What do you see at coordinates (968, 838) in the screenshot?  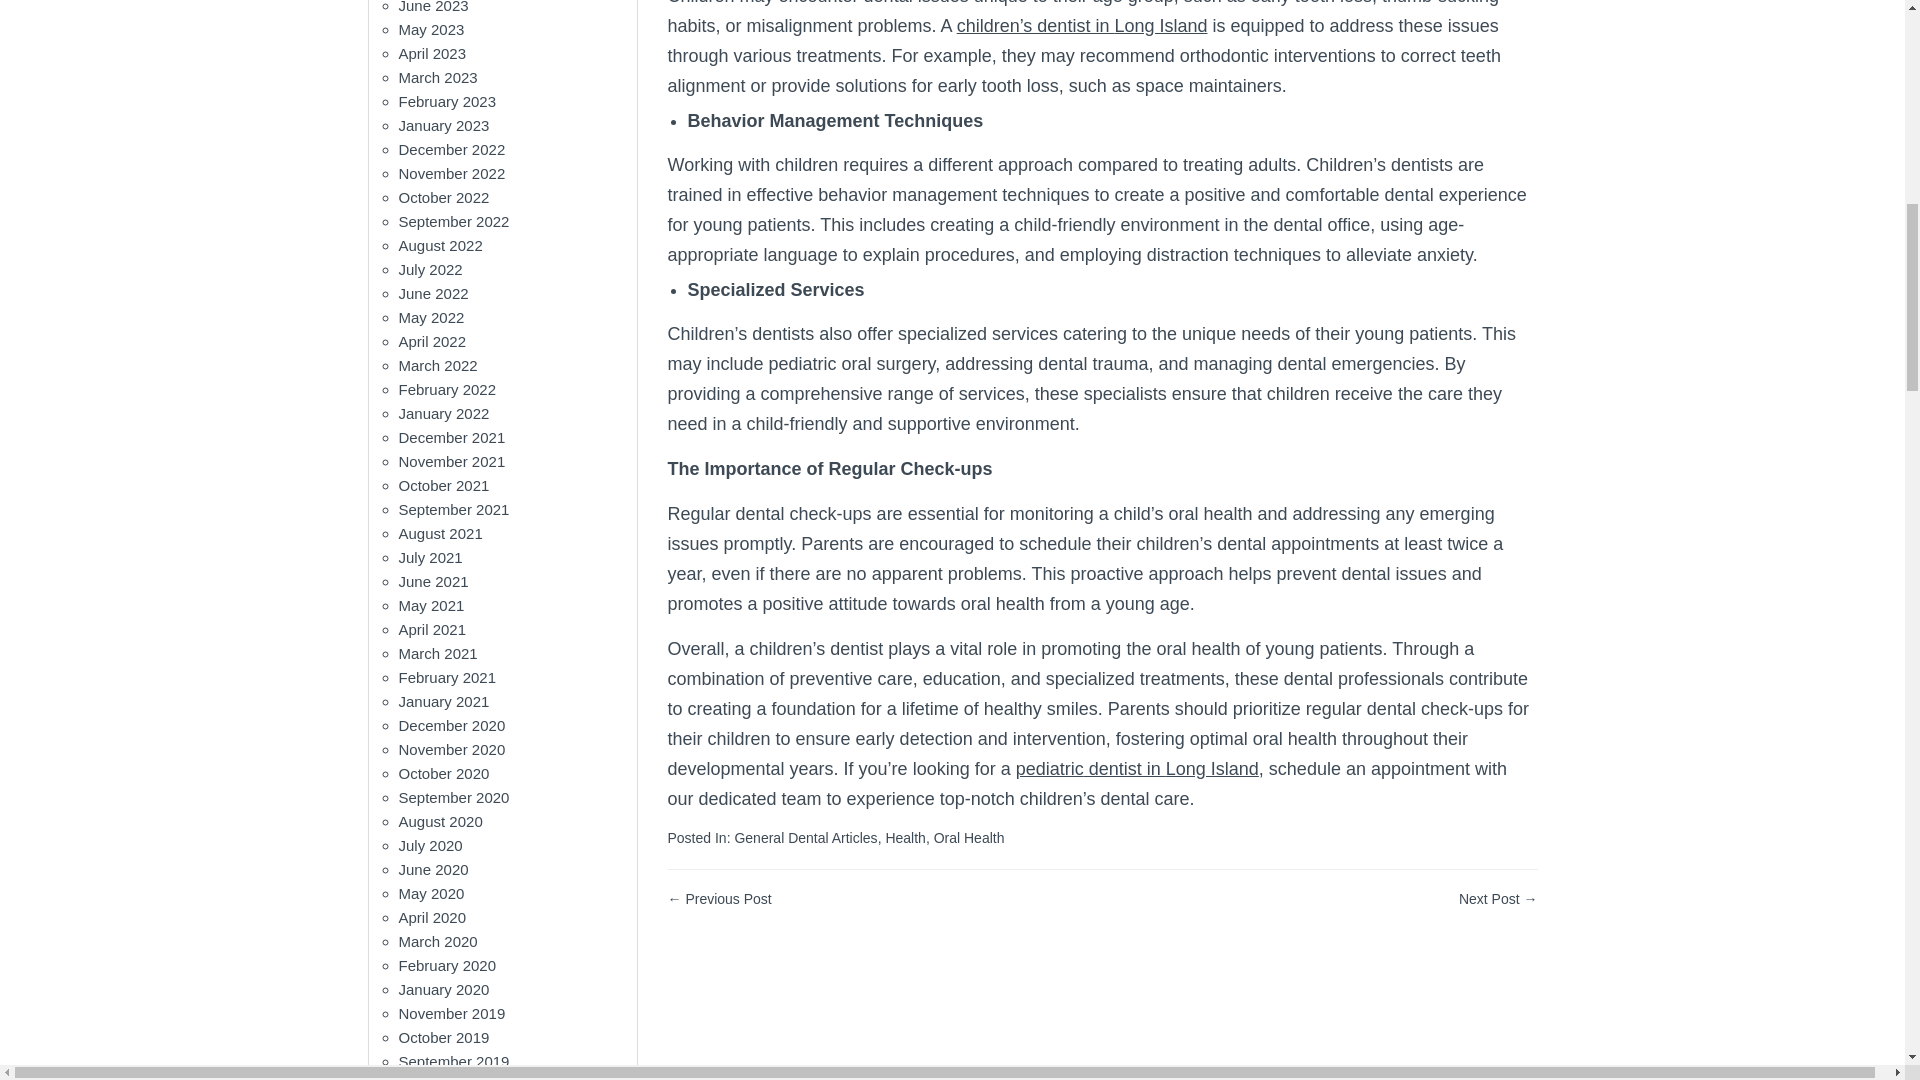 I see `Oral Health` at bounding box center [968, 838].